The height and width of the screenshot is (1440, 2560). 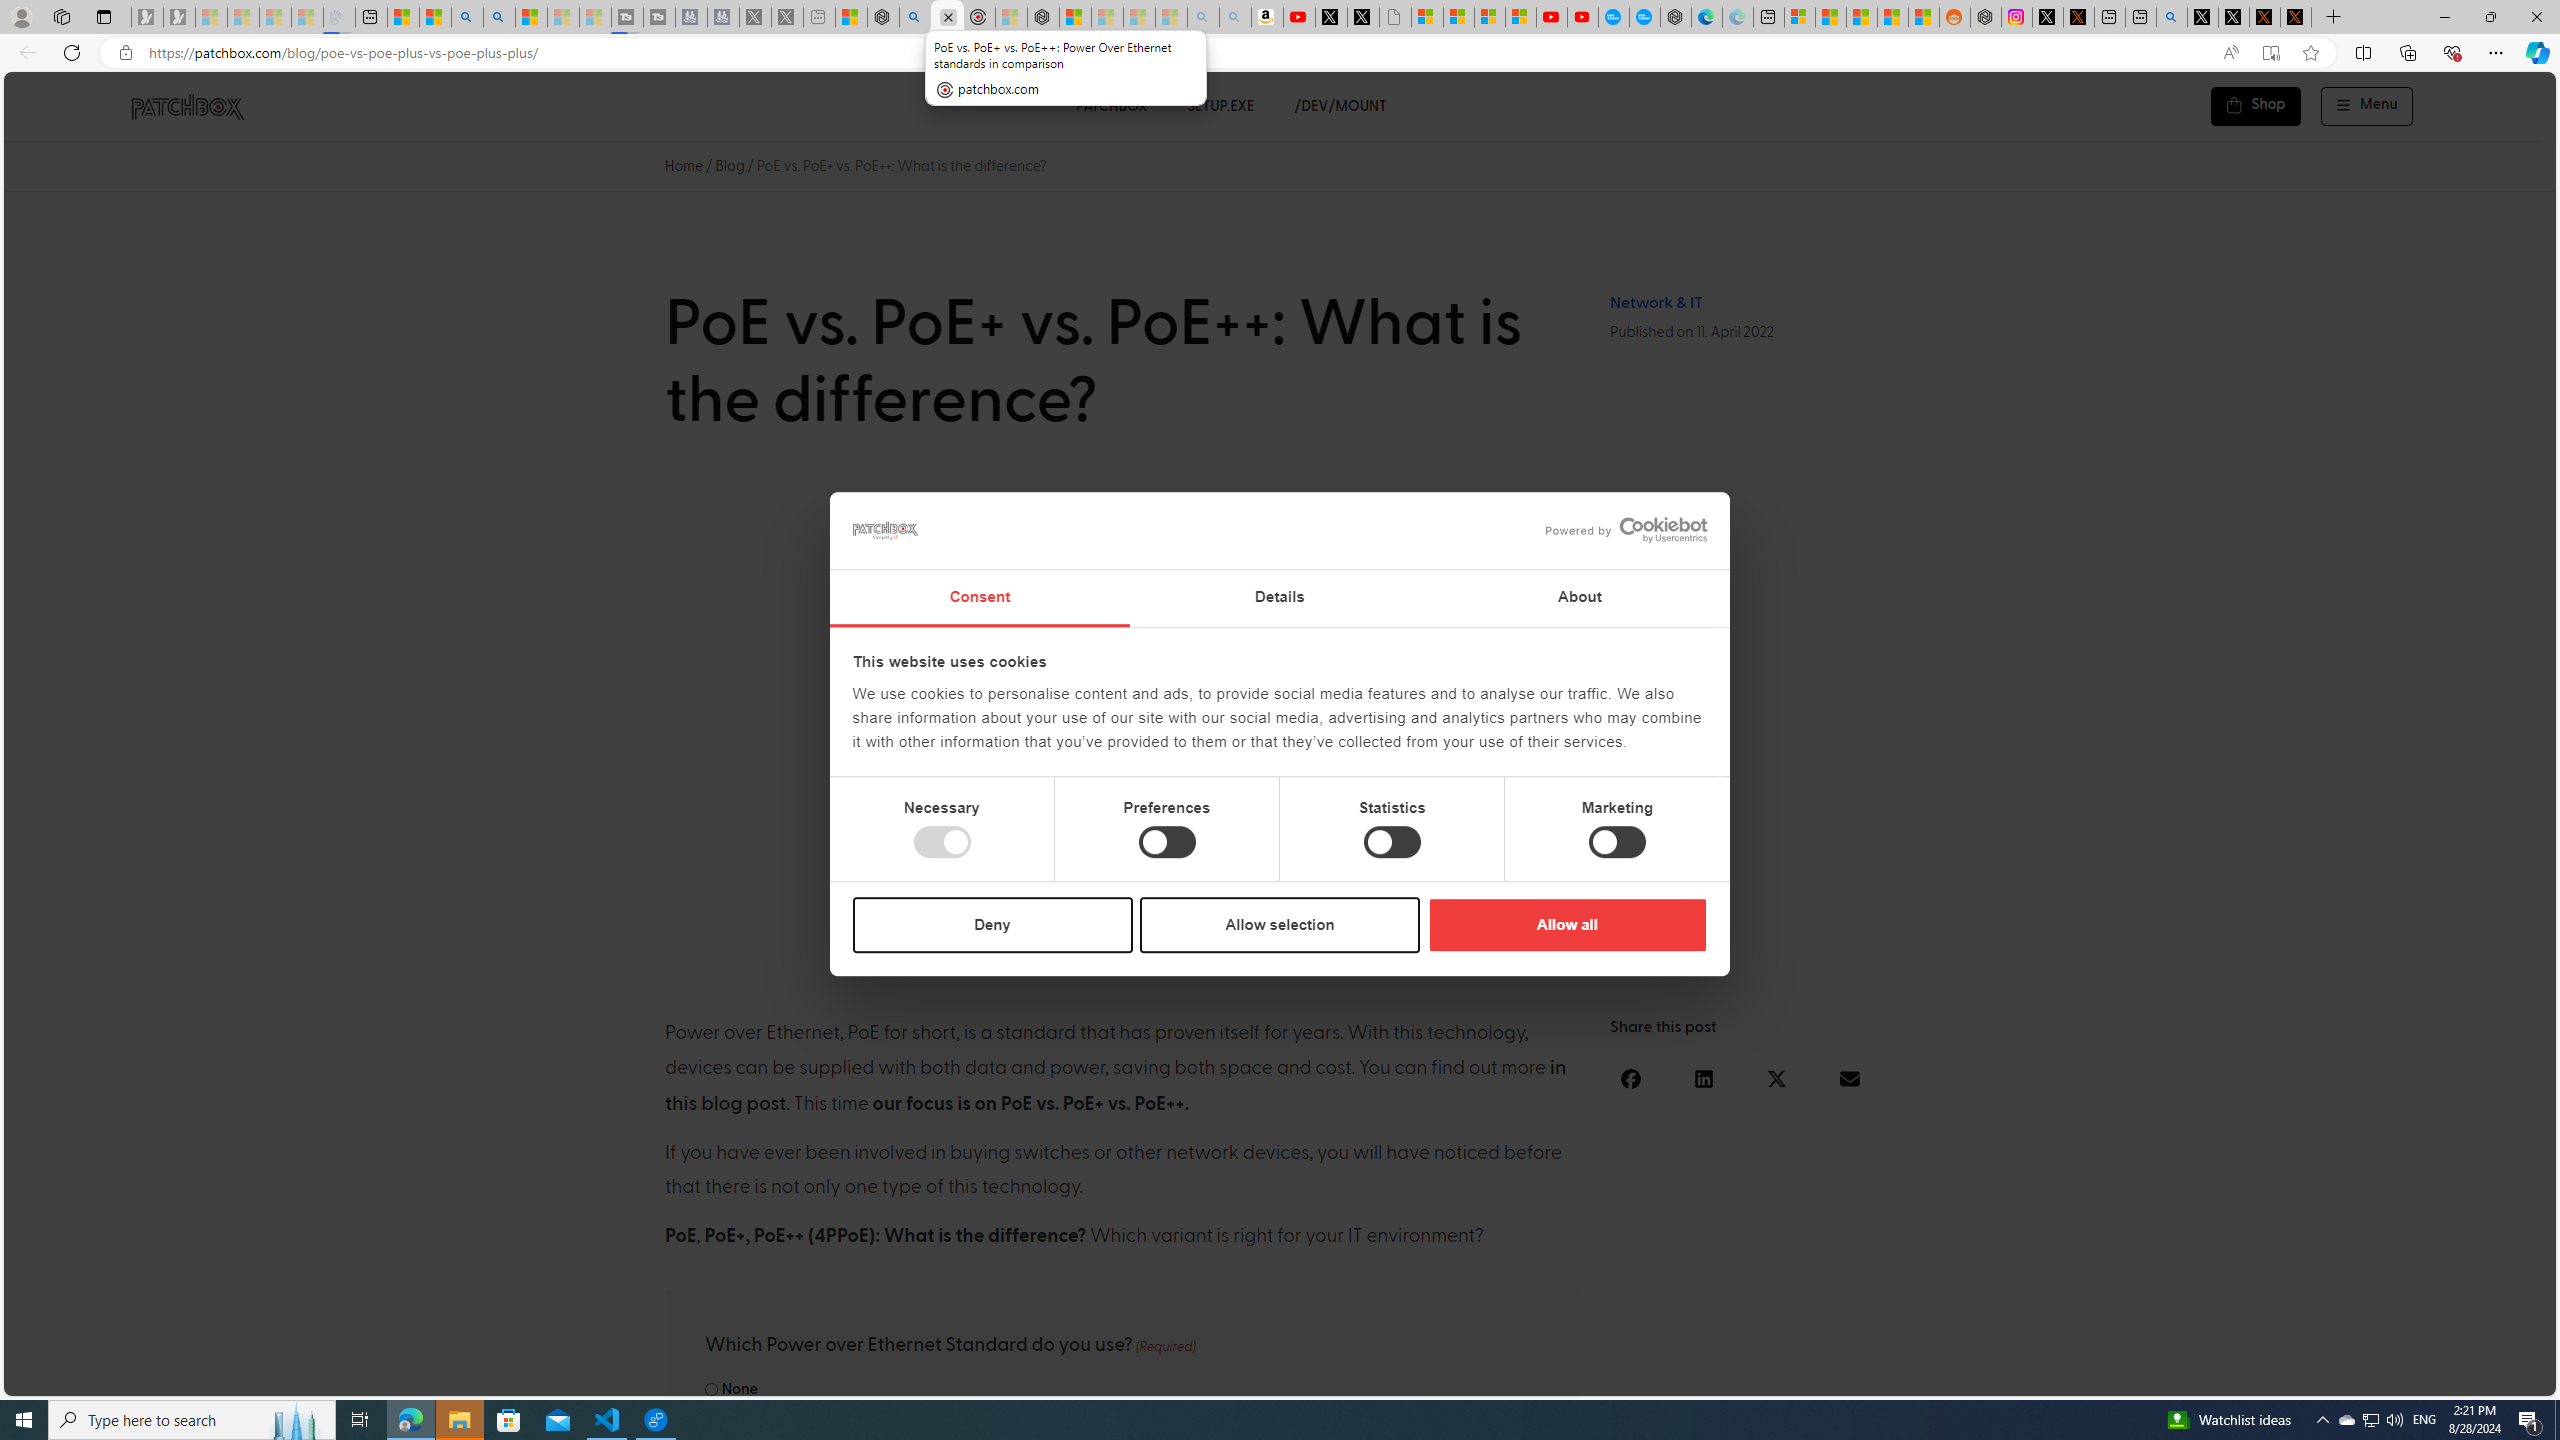 I want to click on X Privacy Policy, so click(x=2296, y=17).